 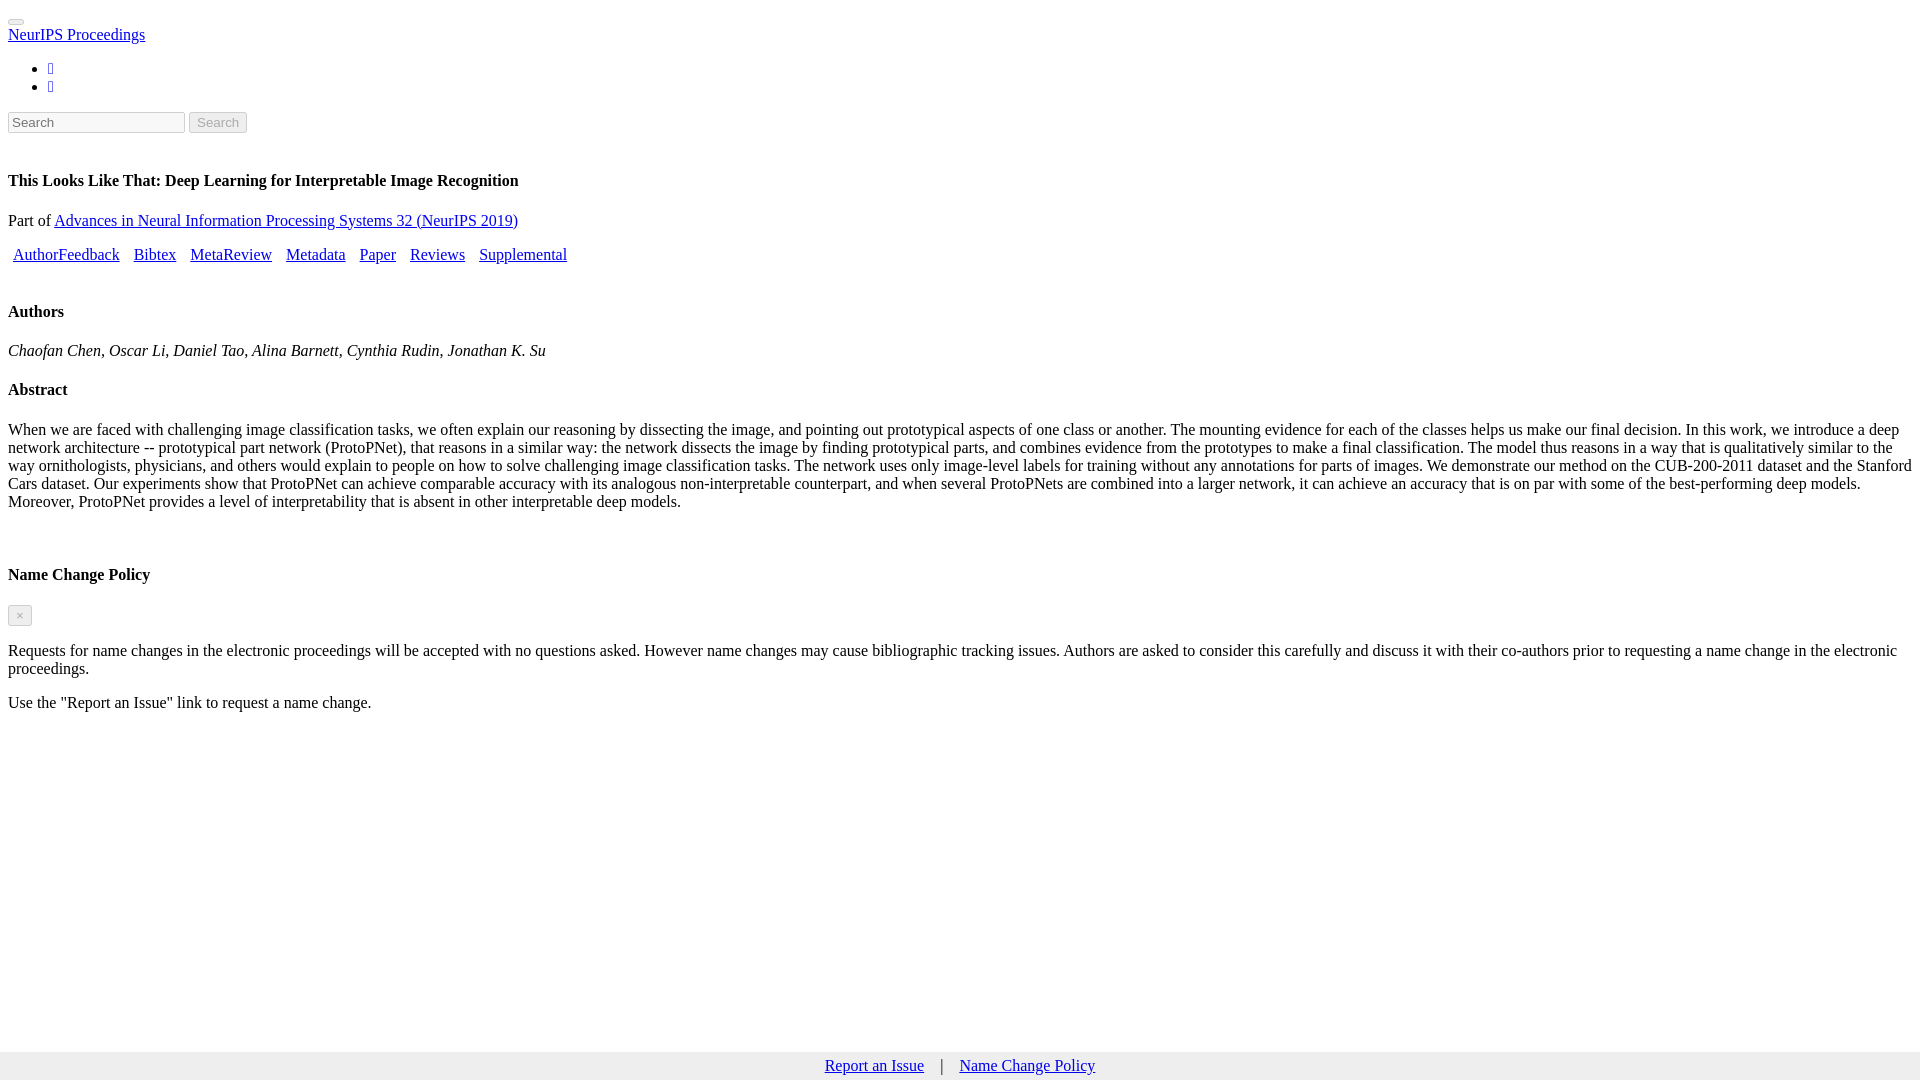 I want to click on Reviews, so click(x=437, y=254).